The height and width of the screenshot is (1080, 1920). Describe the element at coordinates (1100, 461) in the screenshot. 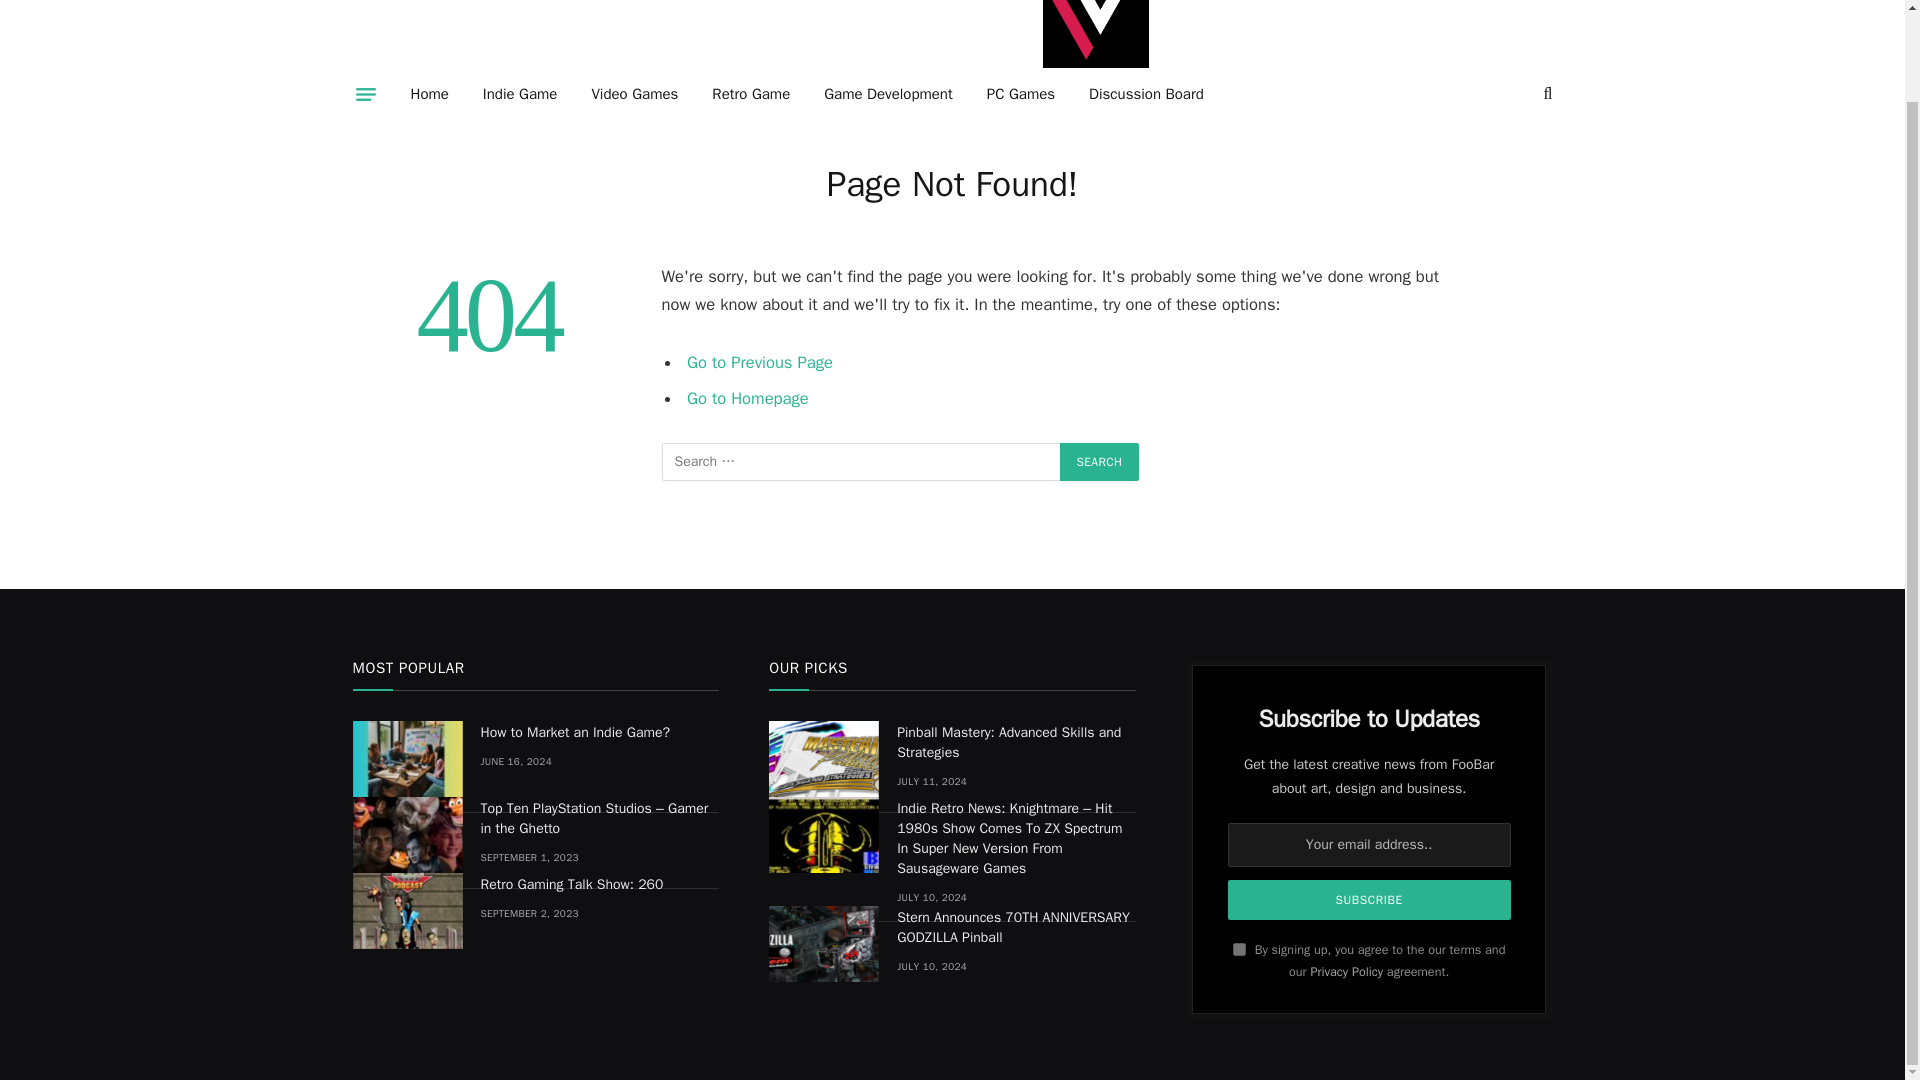

I see `Search` at that location.